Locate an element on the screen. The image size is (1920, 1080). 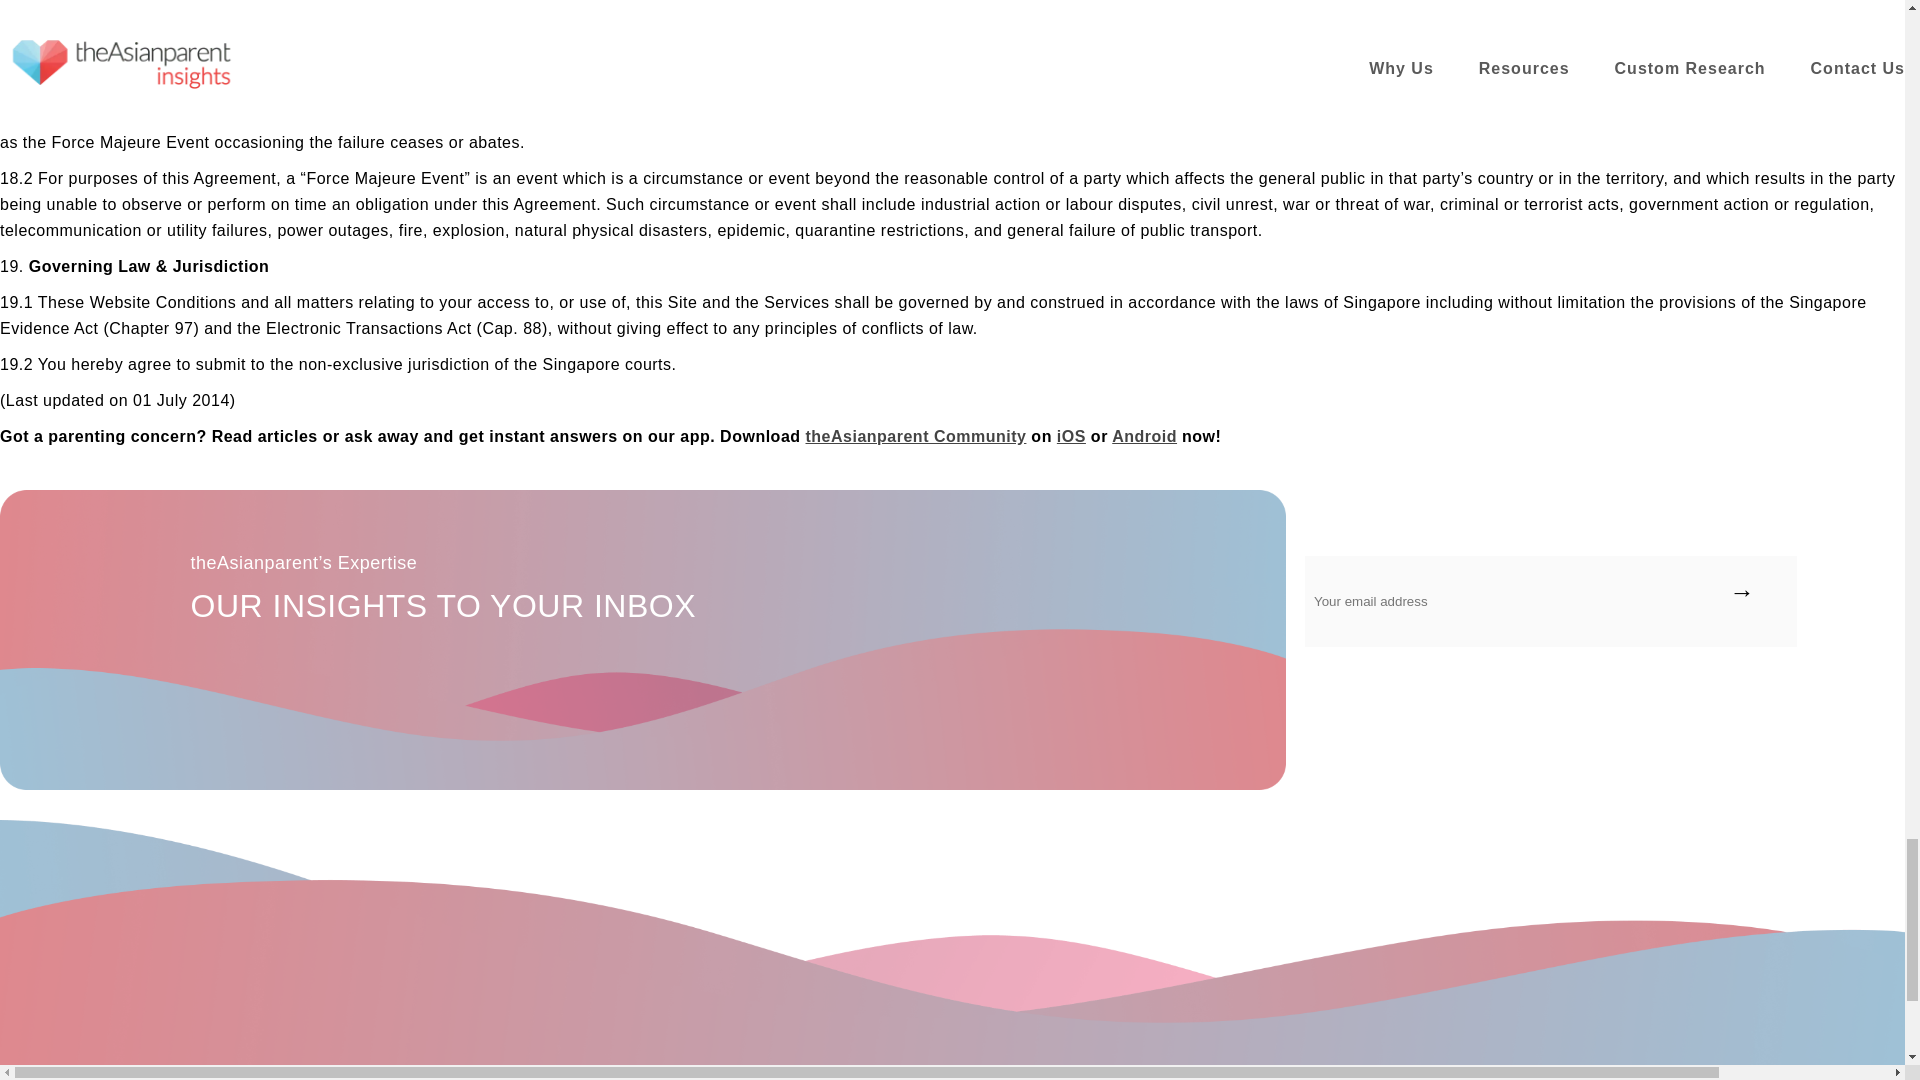
theAsianparent Community is located at coordinates (916, 436).